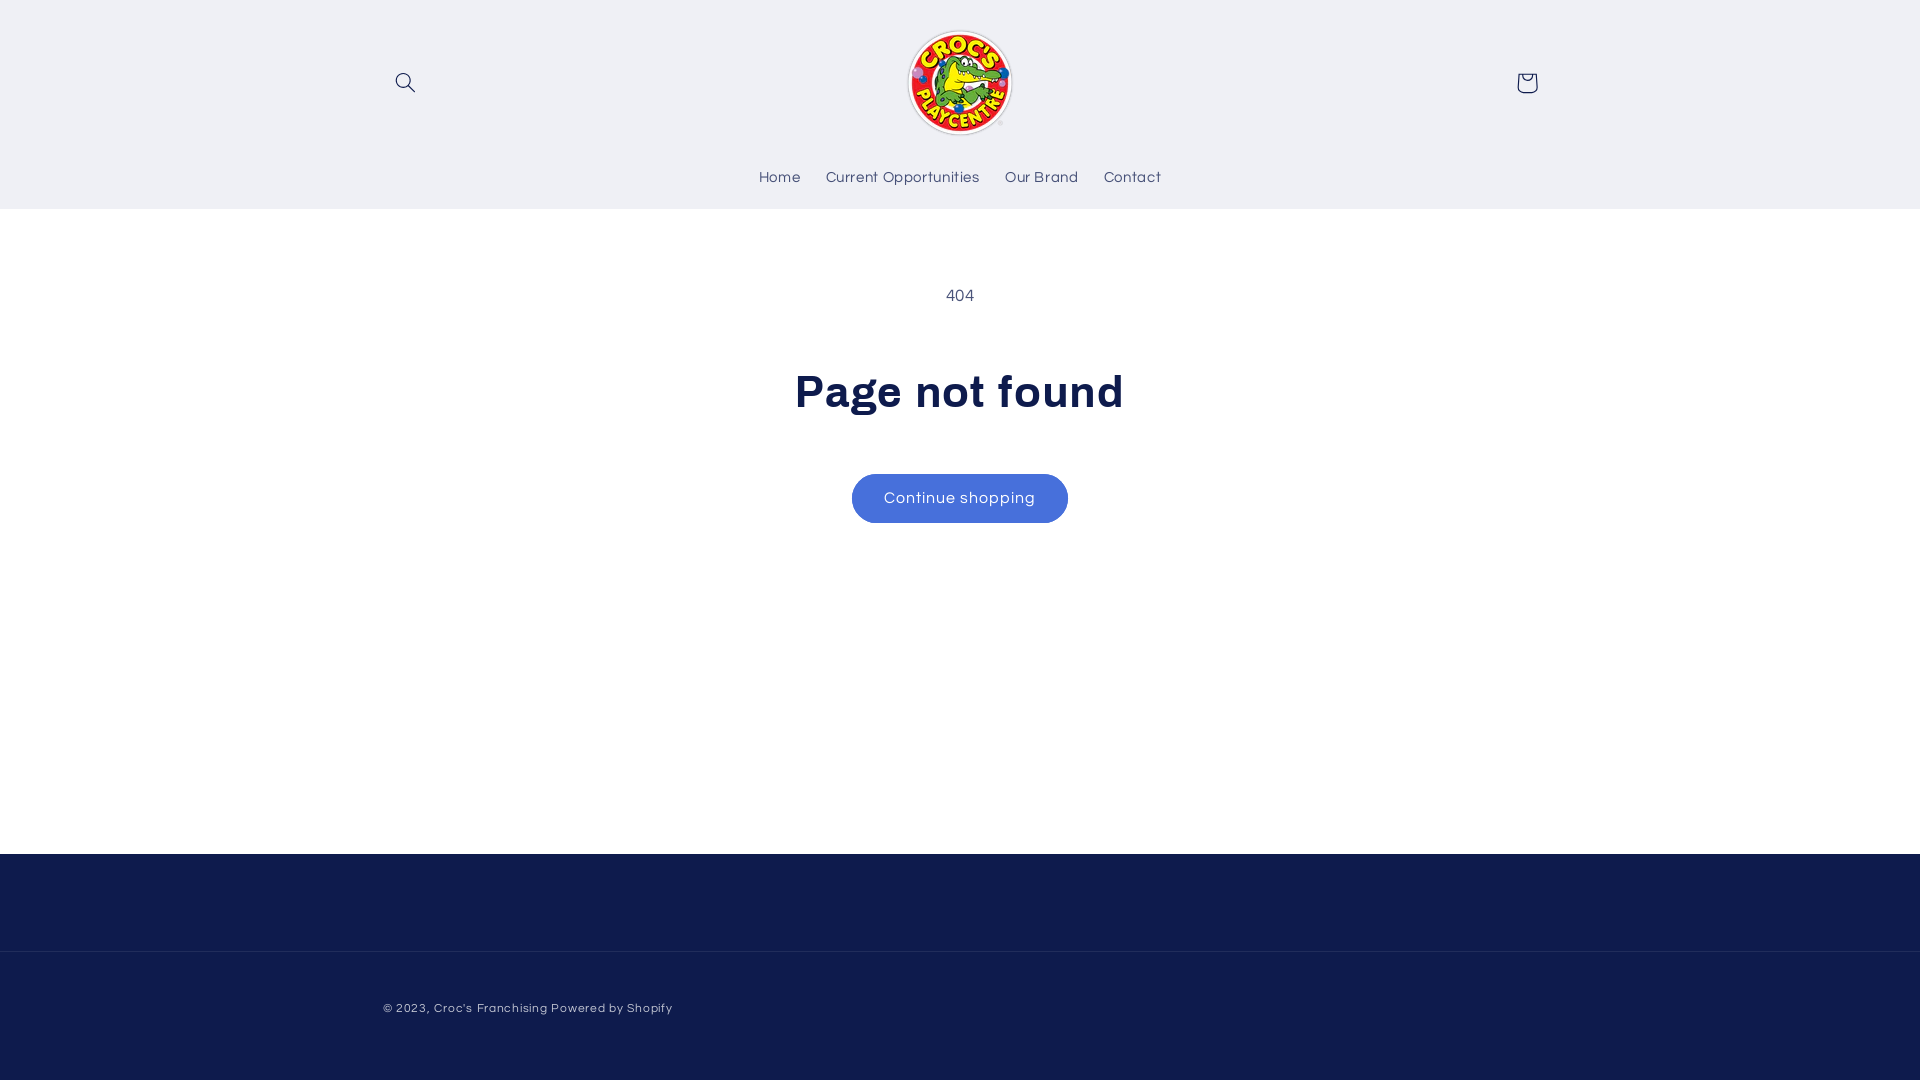 Image resolution: width=1920 pixels, height=1080 pixels. I want to click on Our Brand, so click(1042, 179).